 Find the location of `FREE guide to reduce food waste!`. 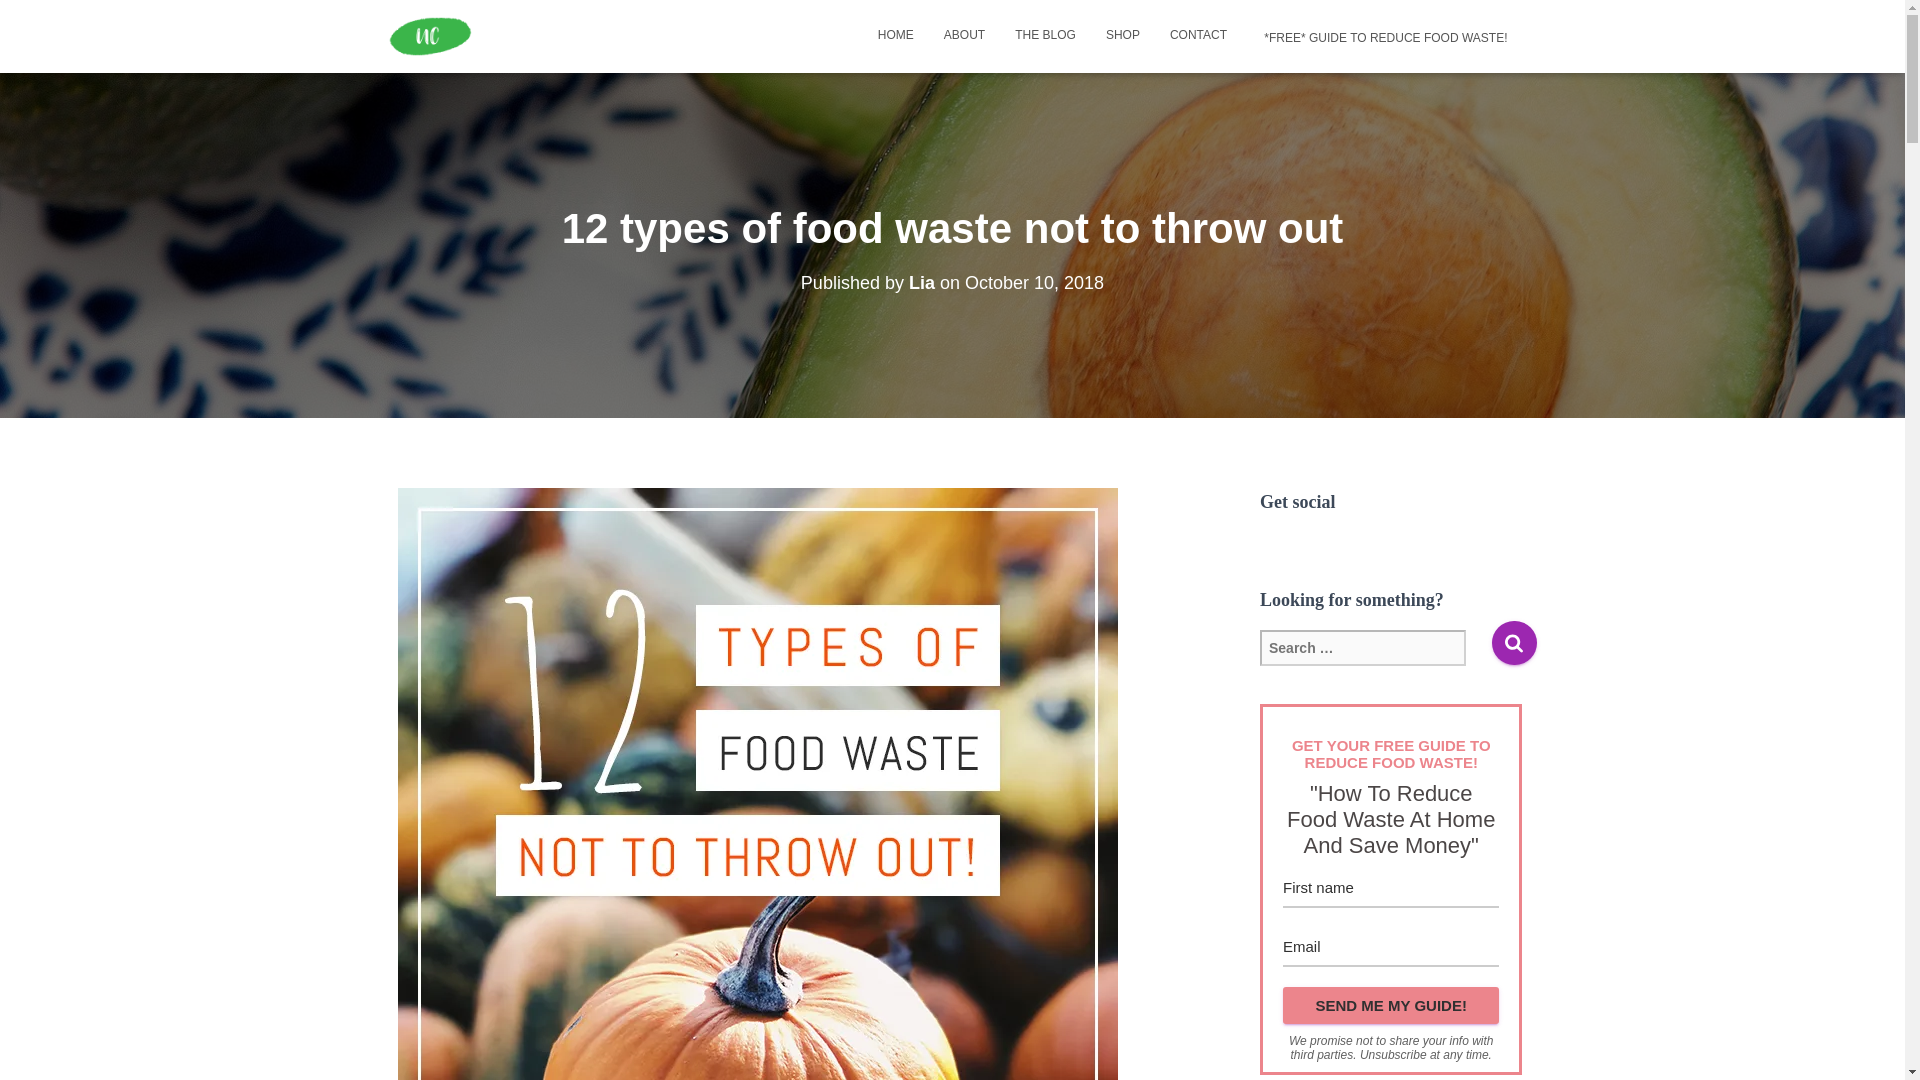

FREE guide to reduce food waste! is located at coordinates (1382, 36).